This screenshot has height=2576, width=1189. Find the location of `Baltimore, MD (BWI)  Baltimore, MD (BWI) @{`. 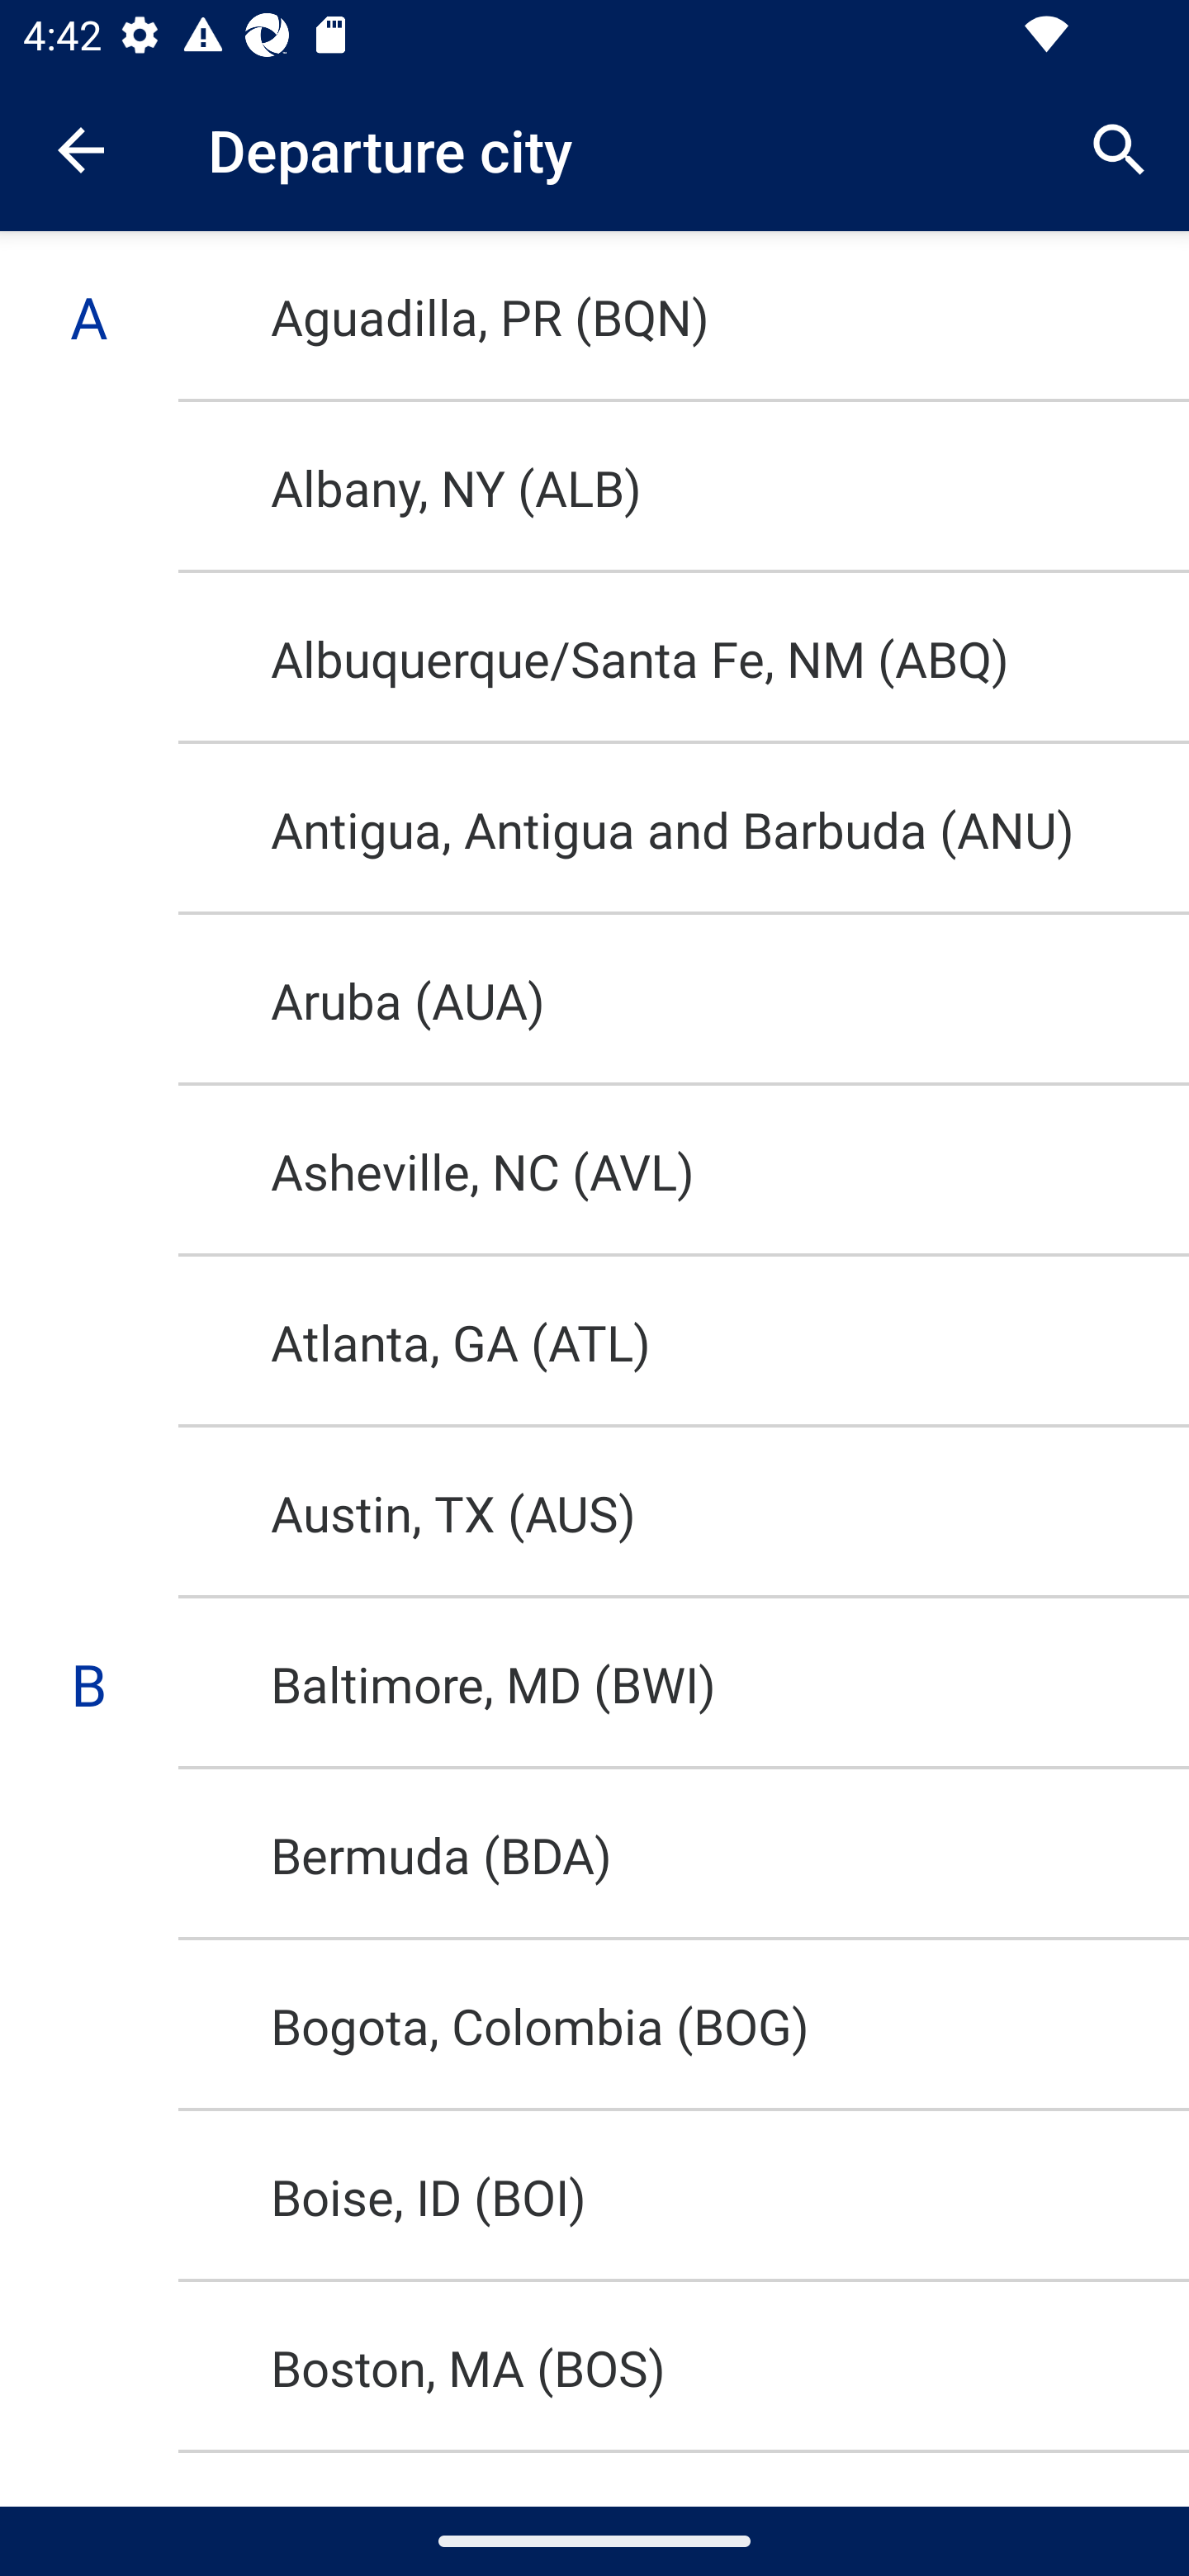

Baltimore, MD (BWI)  Baltimore, MD (BWI) @{ is located at coordinates (594, 1684).